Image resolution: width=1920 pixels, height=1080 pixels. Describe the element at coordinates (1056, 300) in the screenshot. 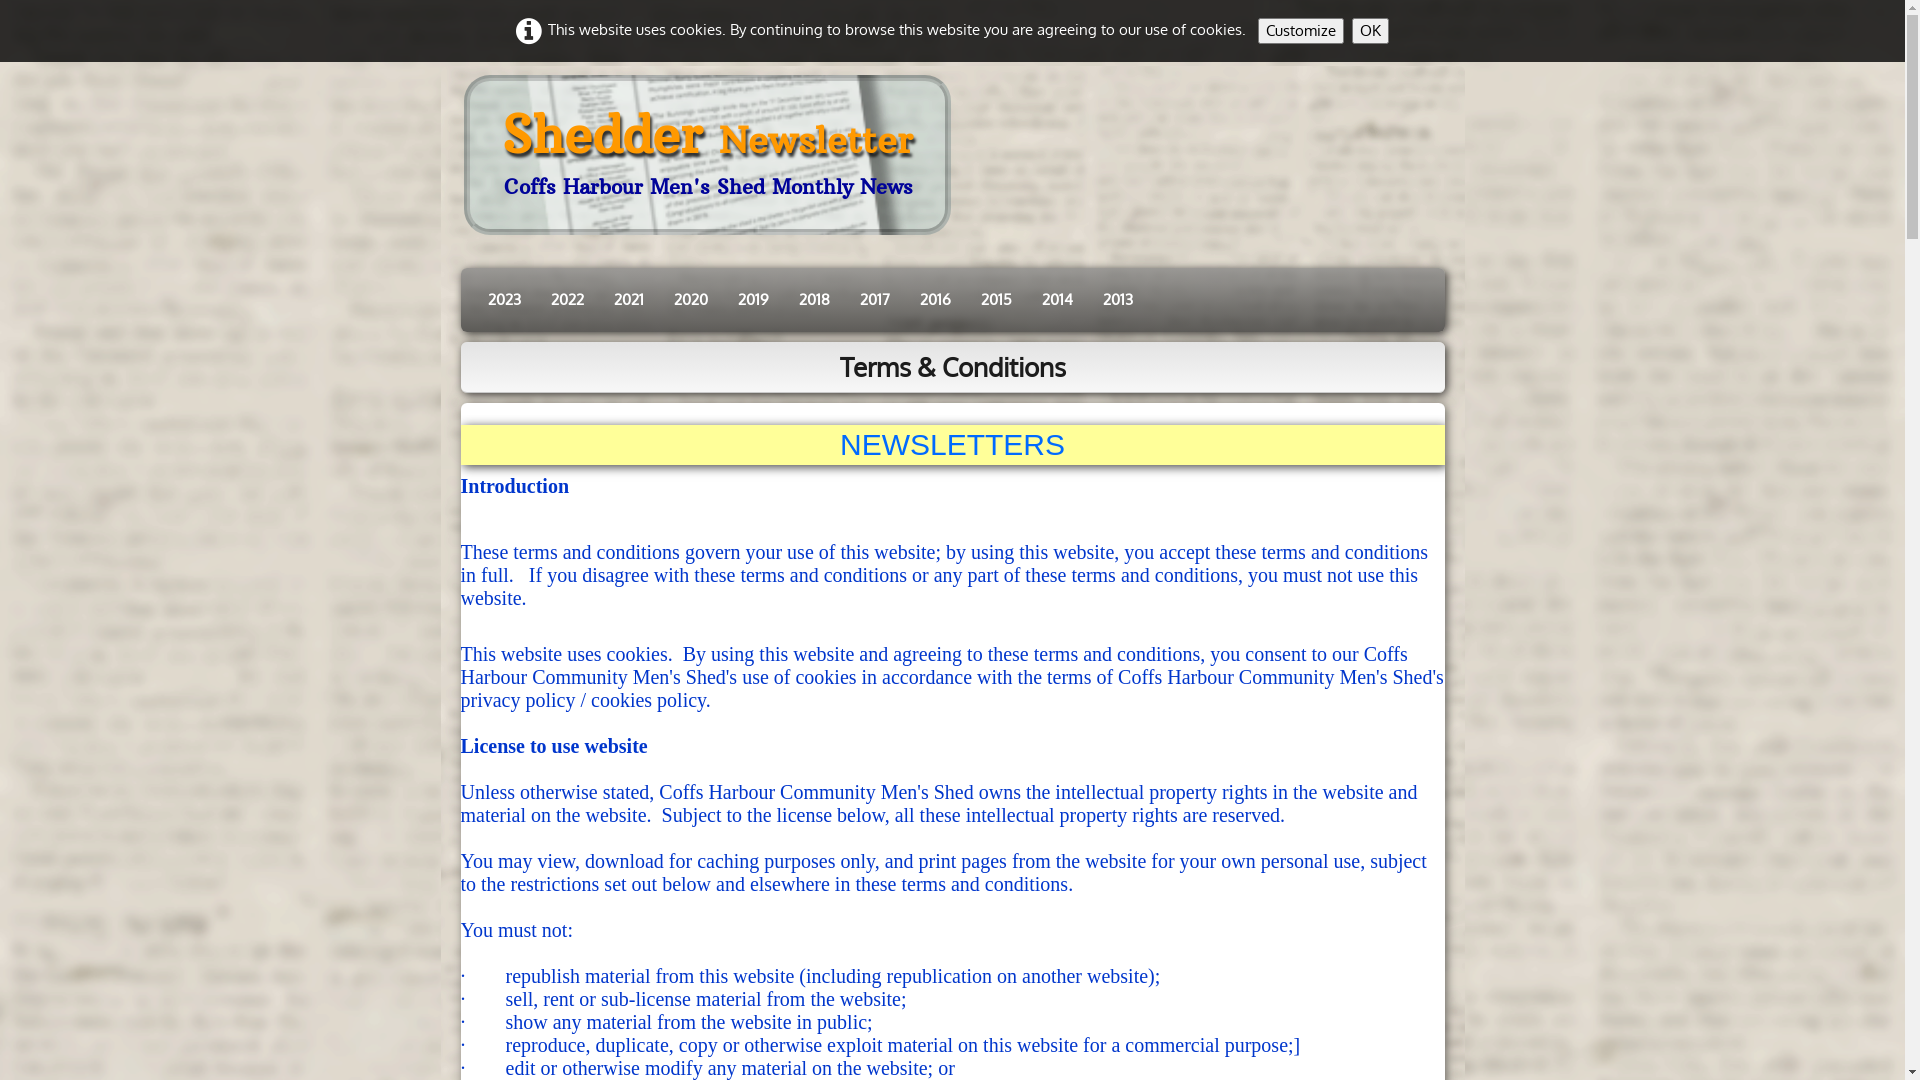

I see `2014` at that location.